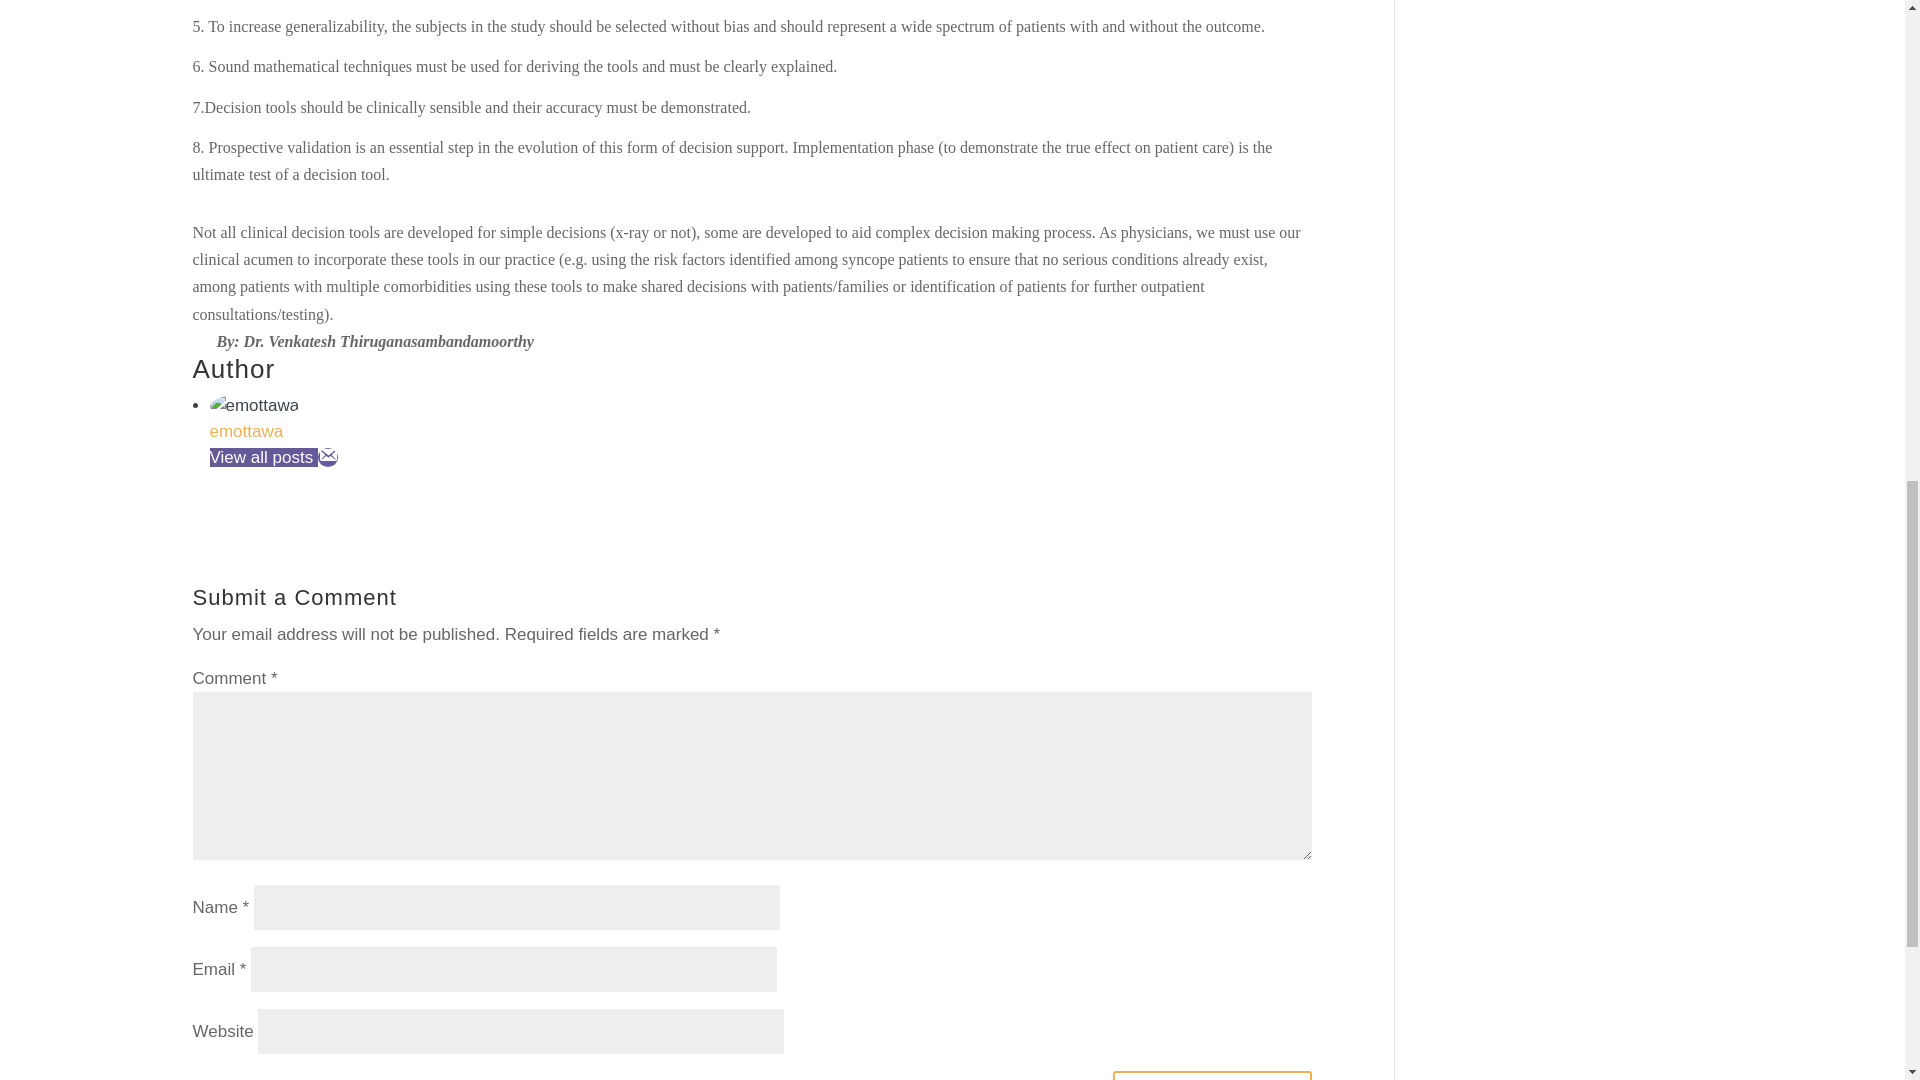 This screenshot has height=1080, width=1920. What do you see at coordinates (1212, 1076) in the screenshot?
I see `Submit Comment` at bounding box center [1212, 1076].